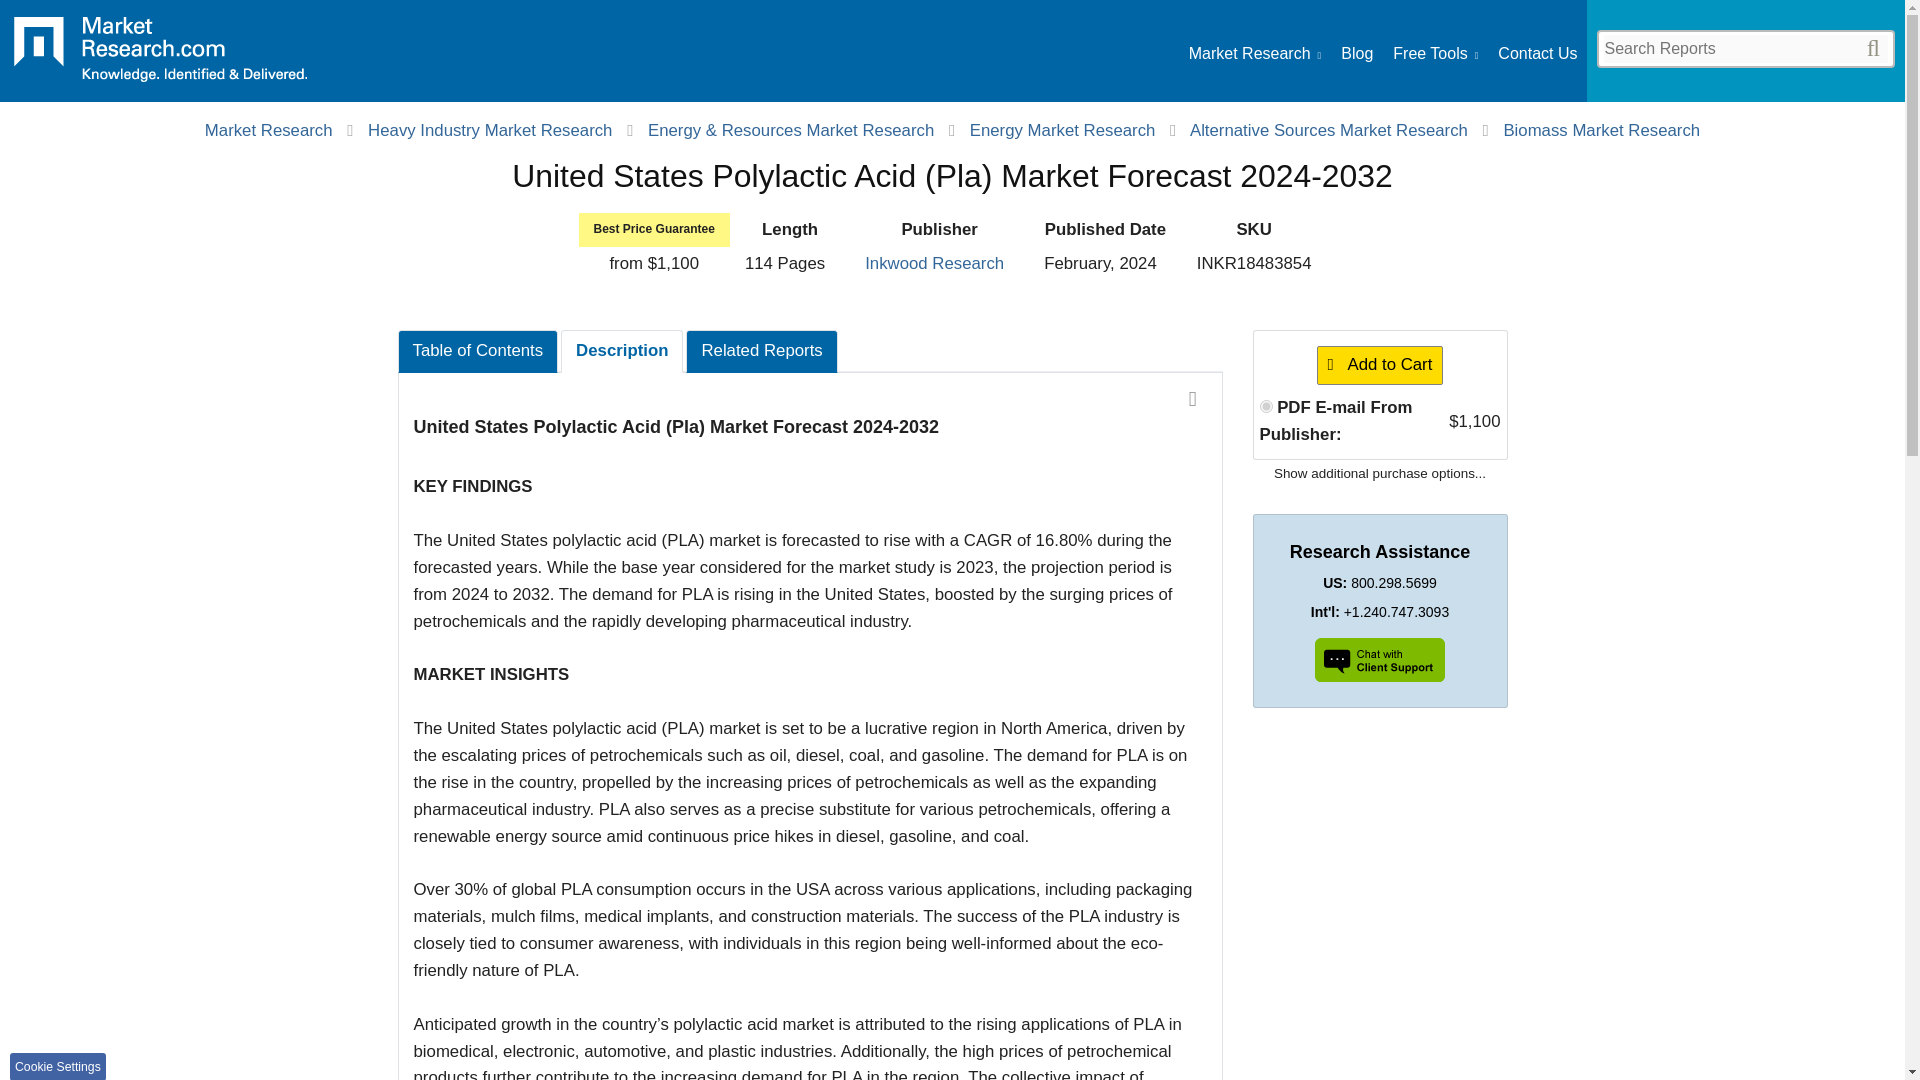 Image resolution: width=1920 pixels, height=1080 pixels. Describe the element at coordinates (622, 351) in the screenshot. I see `Description` at that location.